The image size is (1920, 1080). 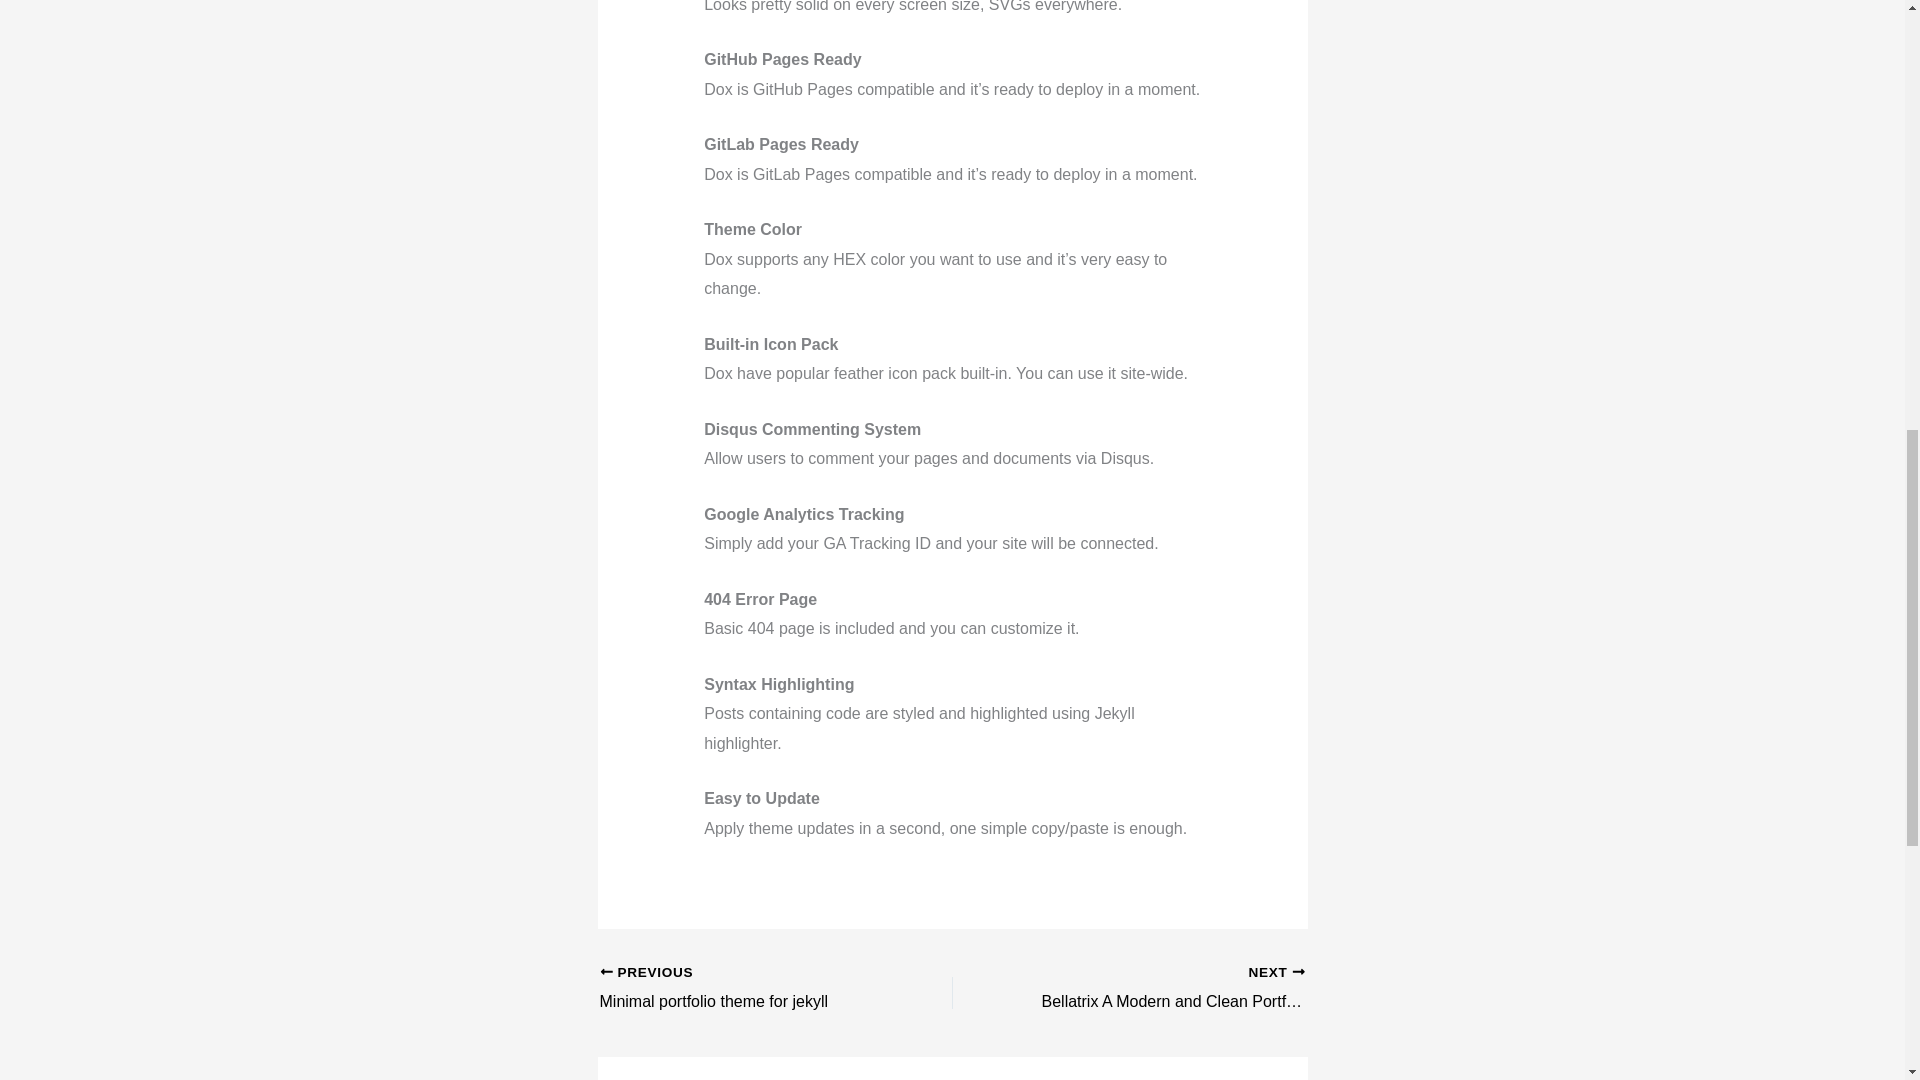 What do you see at coordinates (741, 989) in the screenshot?
I see `Bellatrix A Modern and Clean Portfolio Jekyll Theme` at bounding box center [741, 989].